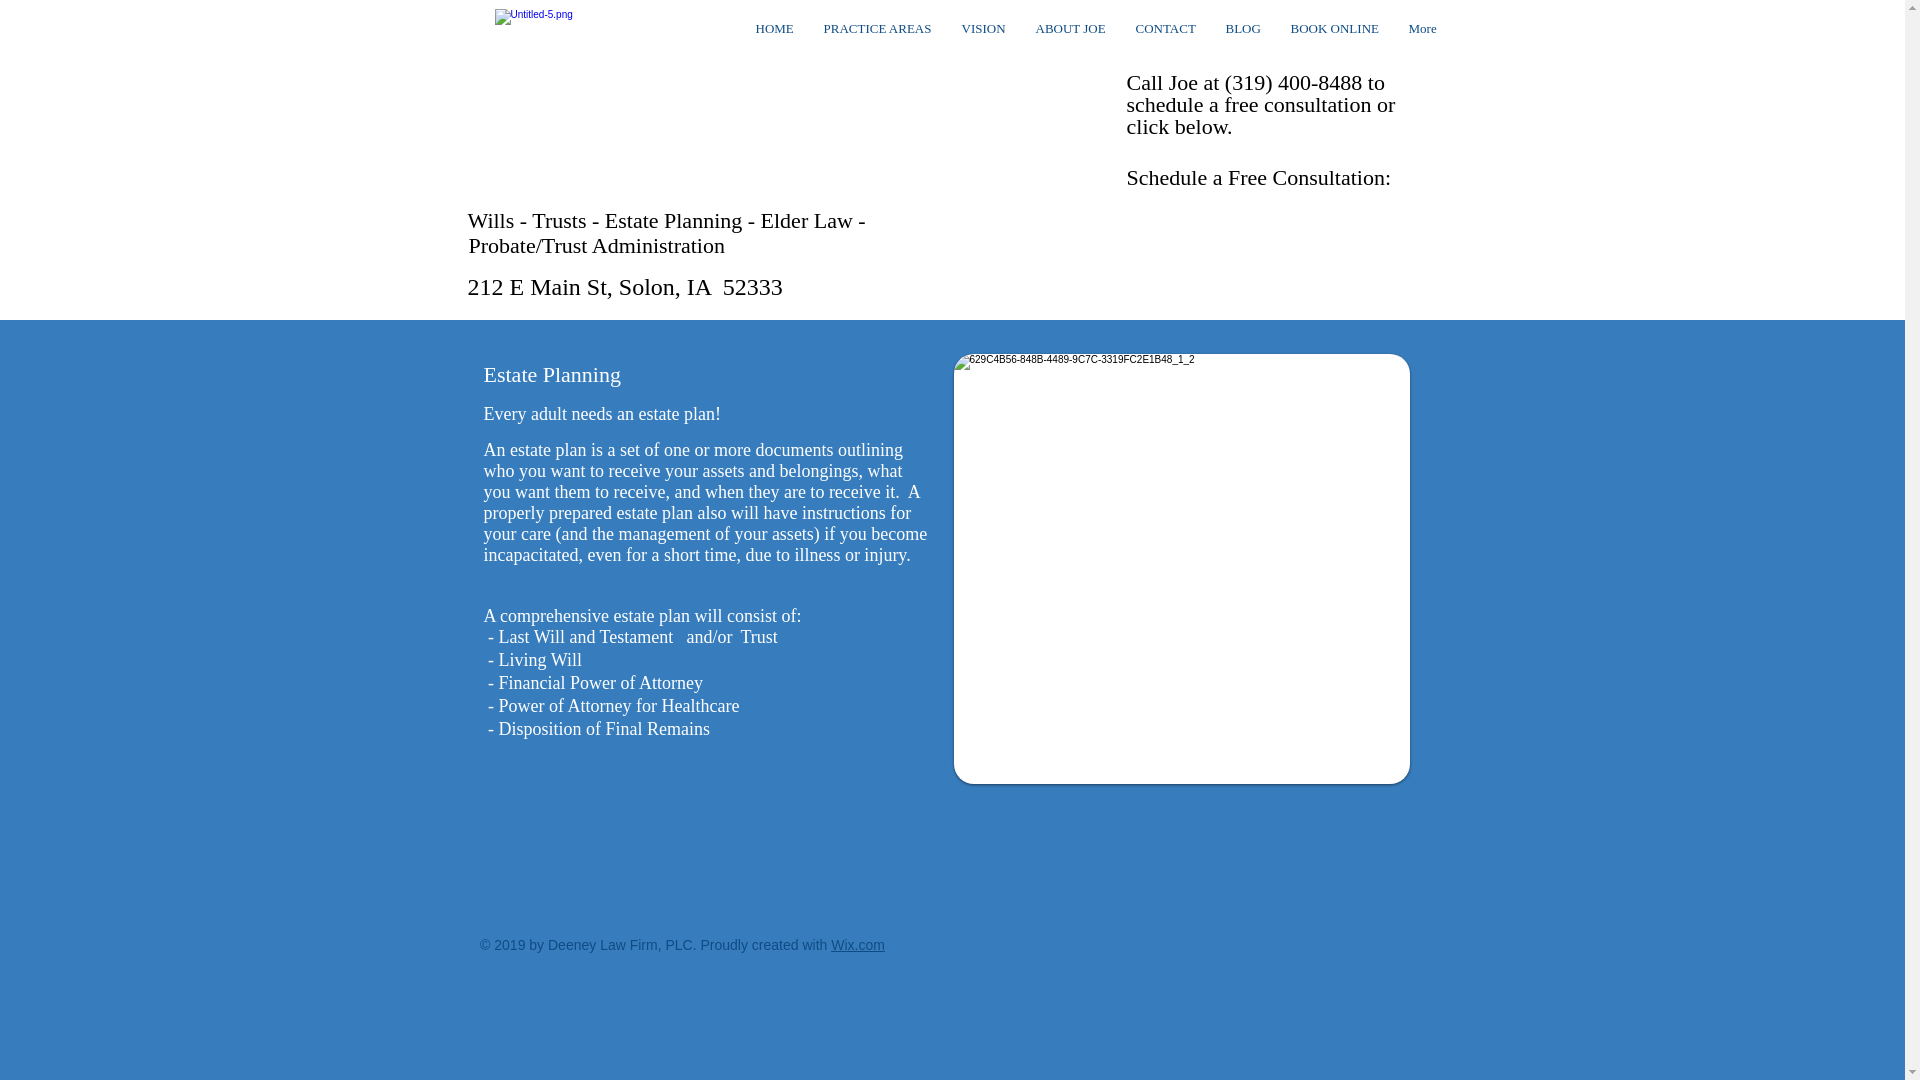  Describe the element at coordinates (580, 636) in the screenshot. I see ` - Last Will and Testament ` at that location.